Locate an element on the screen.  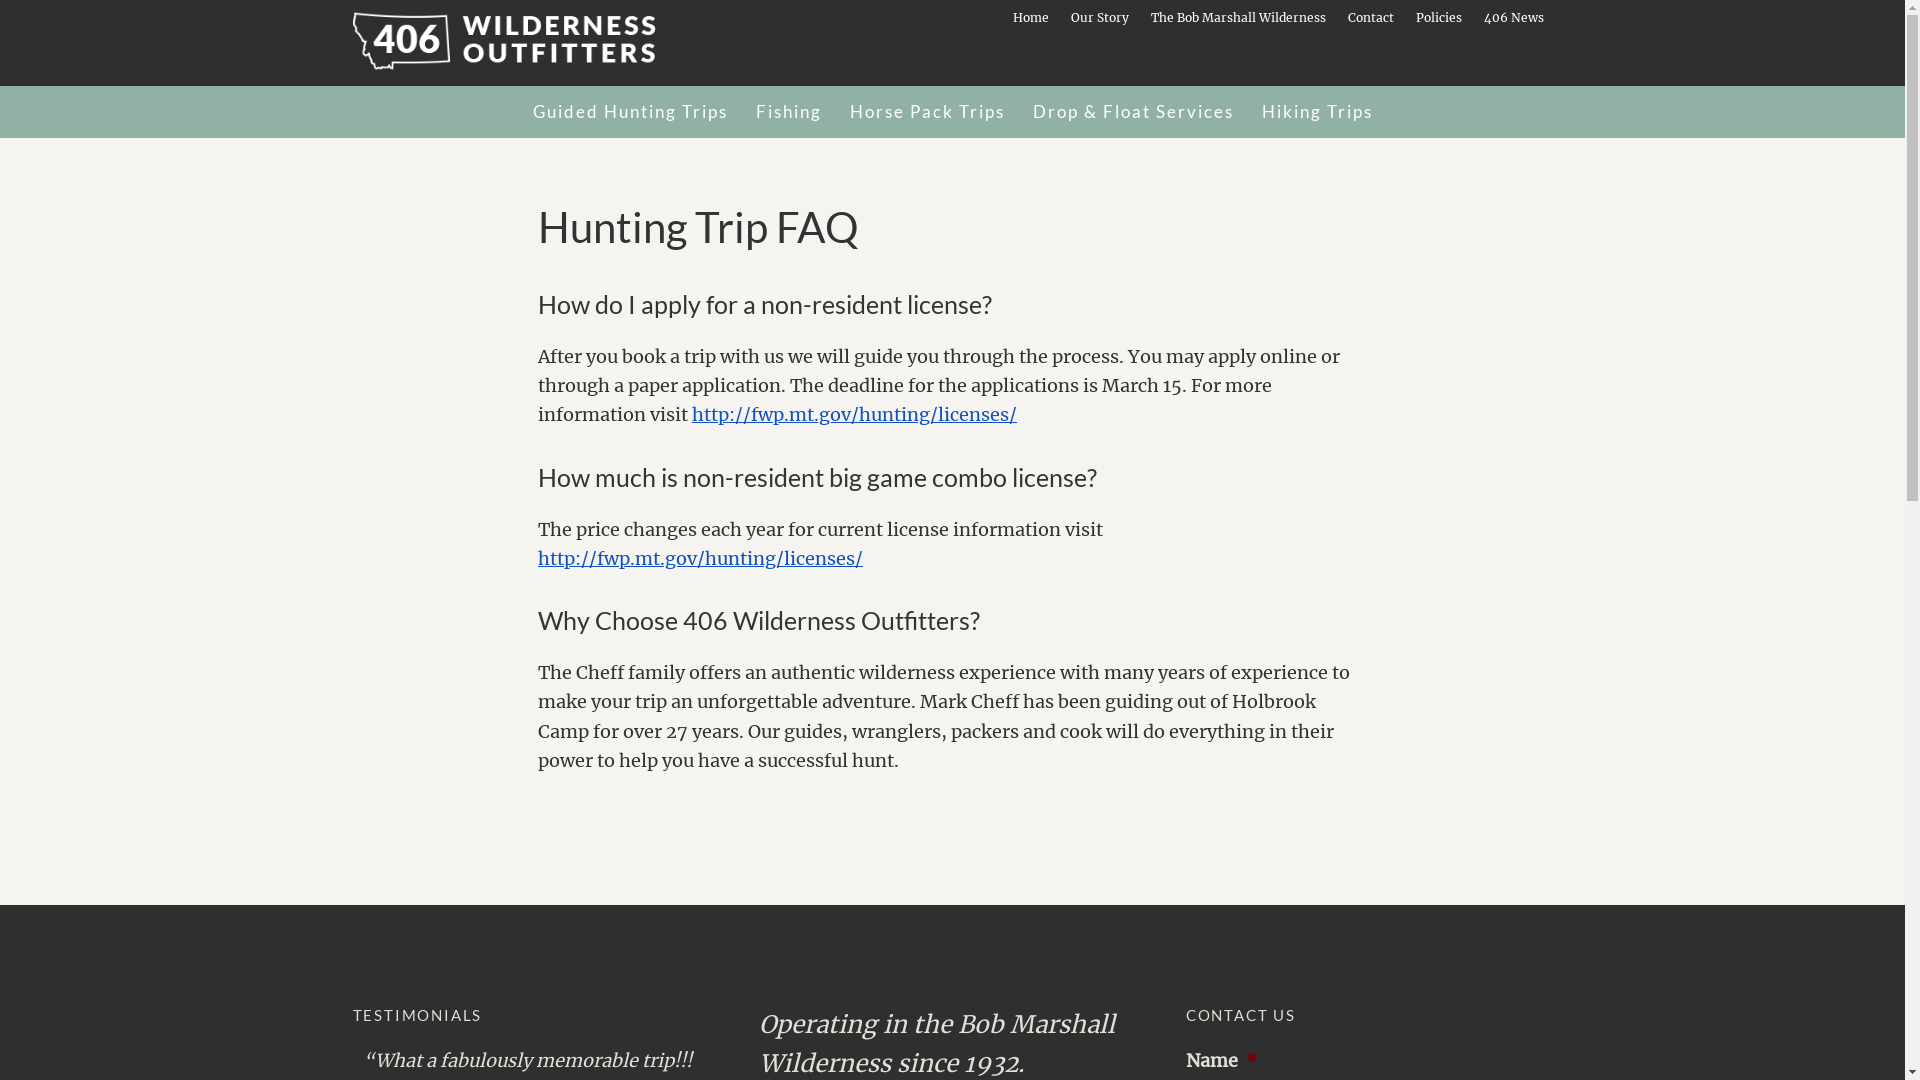
Contact is located at coordinates (1371, 18).